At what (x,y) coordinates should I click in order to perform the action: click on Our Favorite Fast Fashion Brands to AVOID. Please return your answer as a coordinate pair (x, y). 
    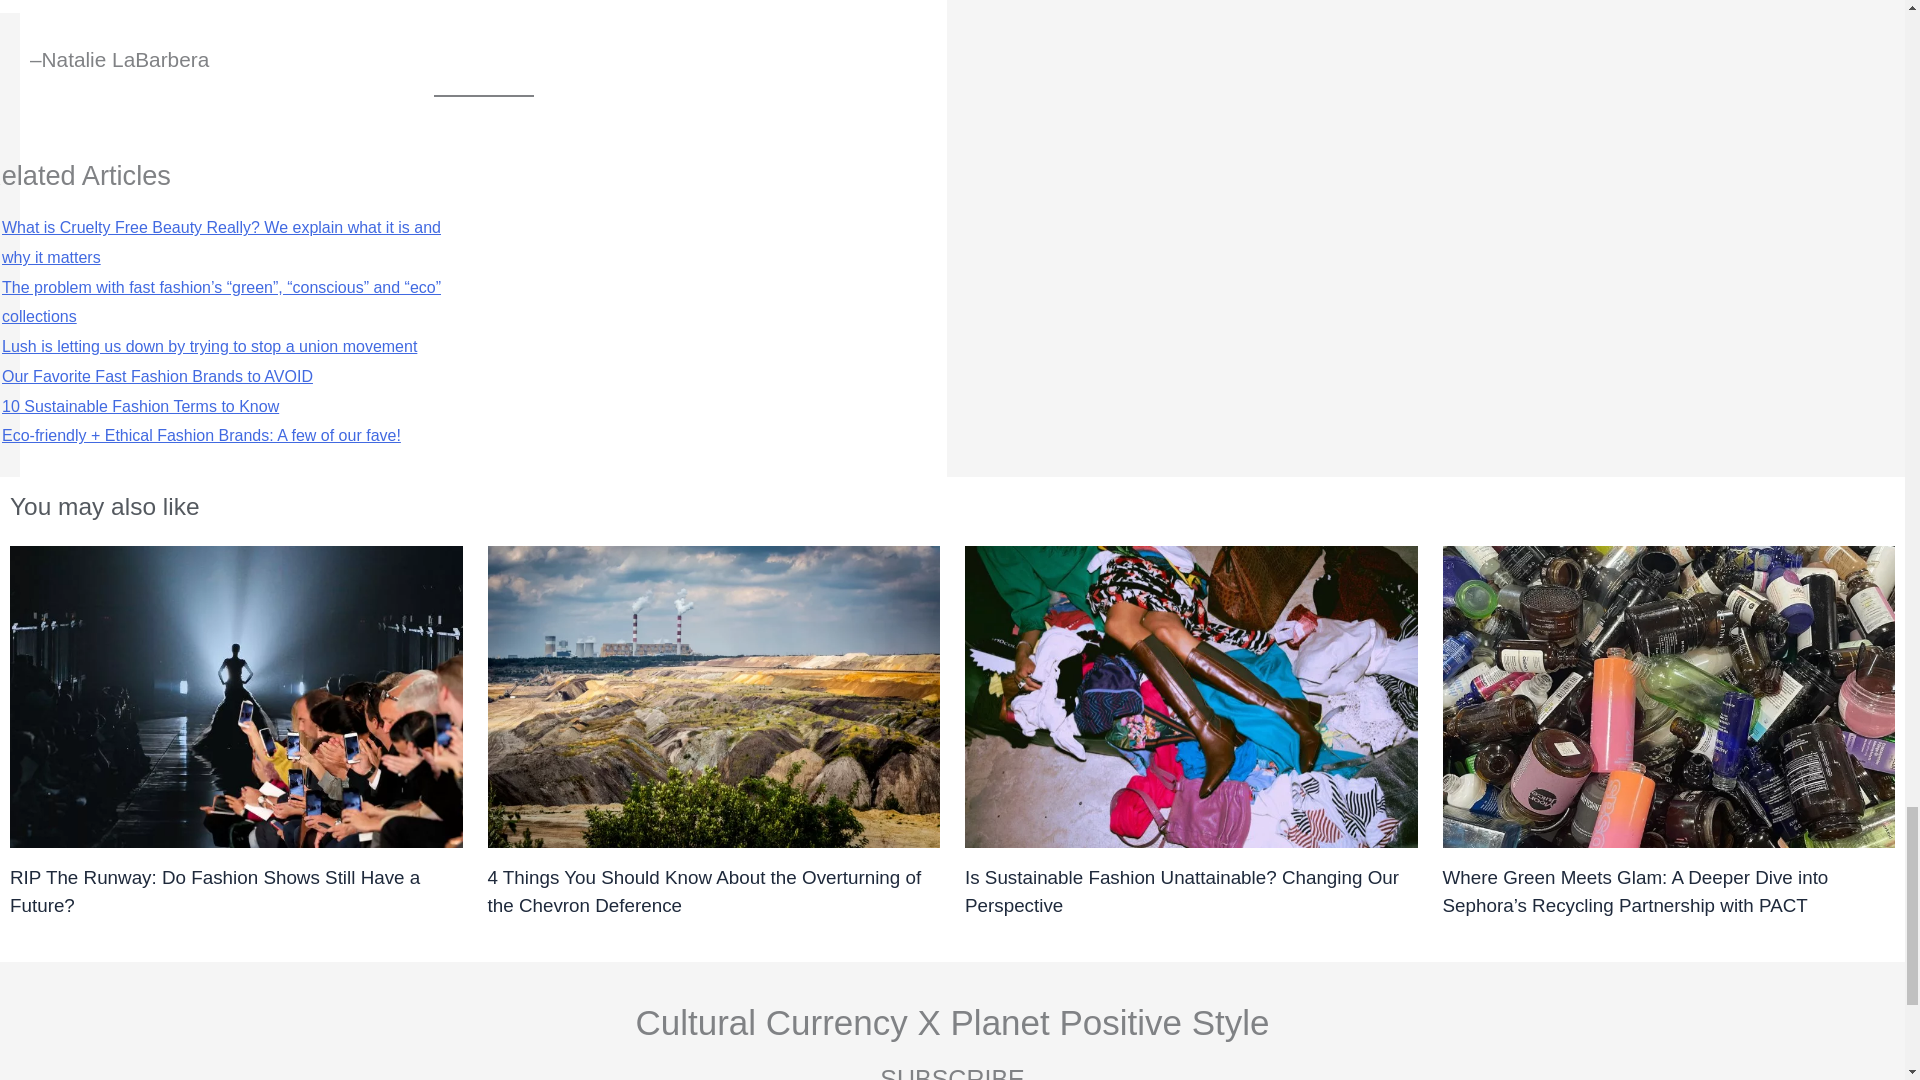
    Looking at the image, I should click on (156, 376).